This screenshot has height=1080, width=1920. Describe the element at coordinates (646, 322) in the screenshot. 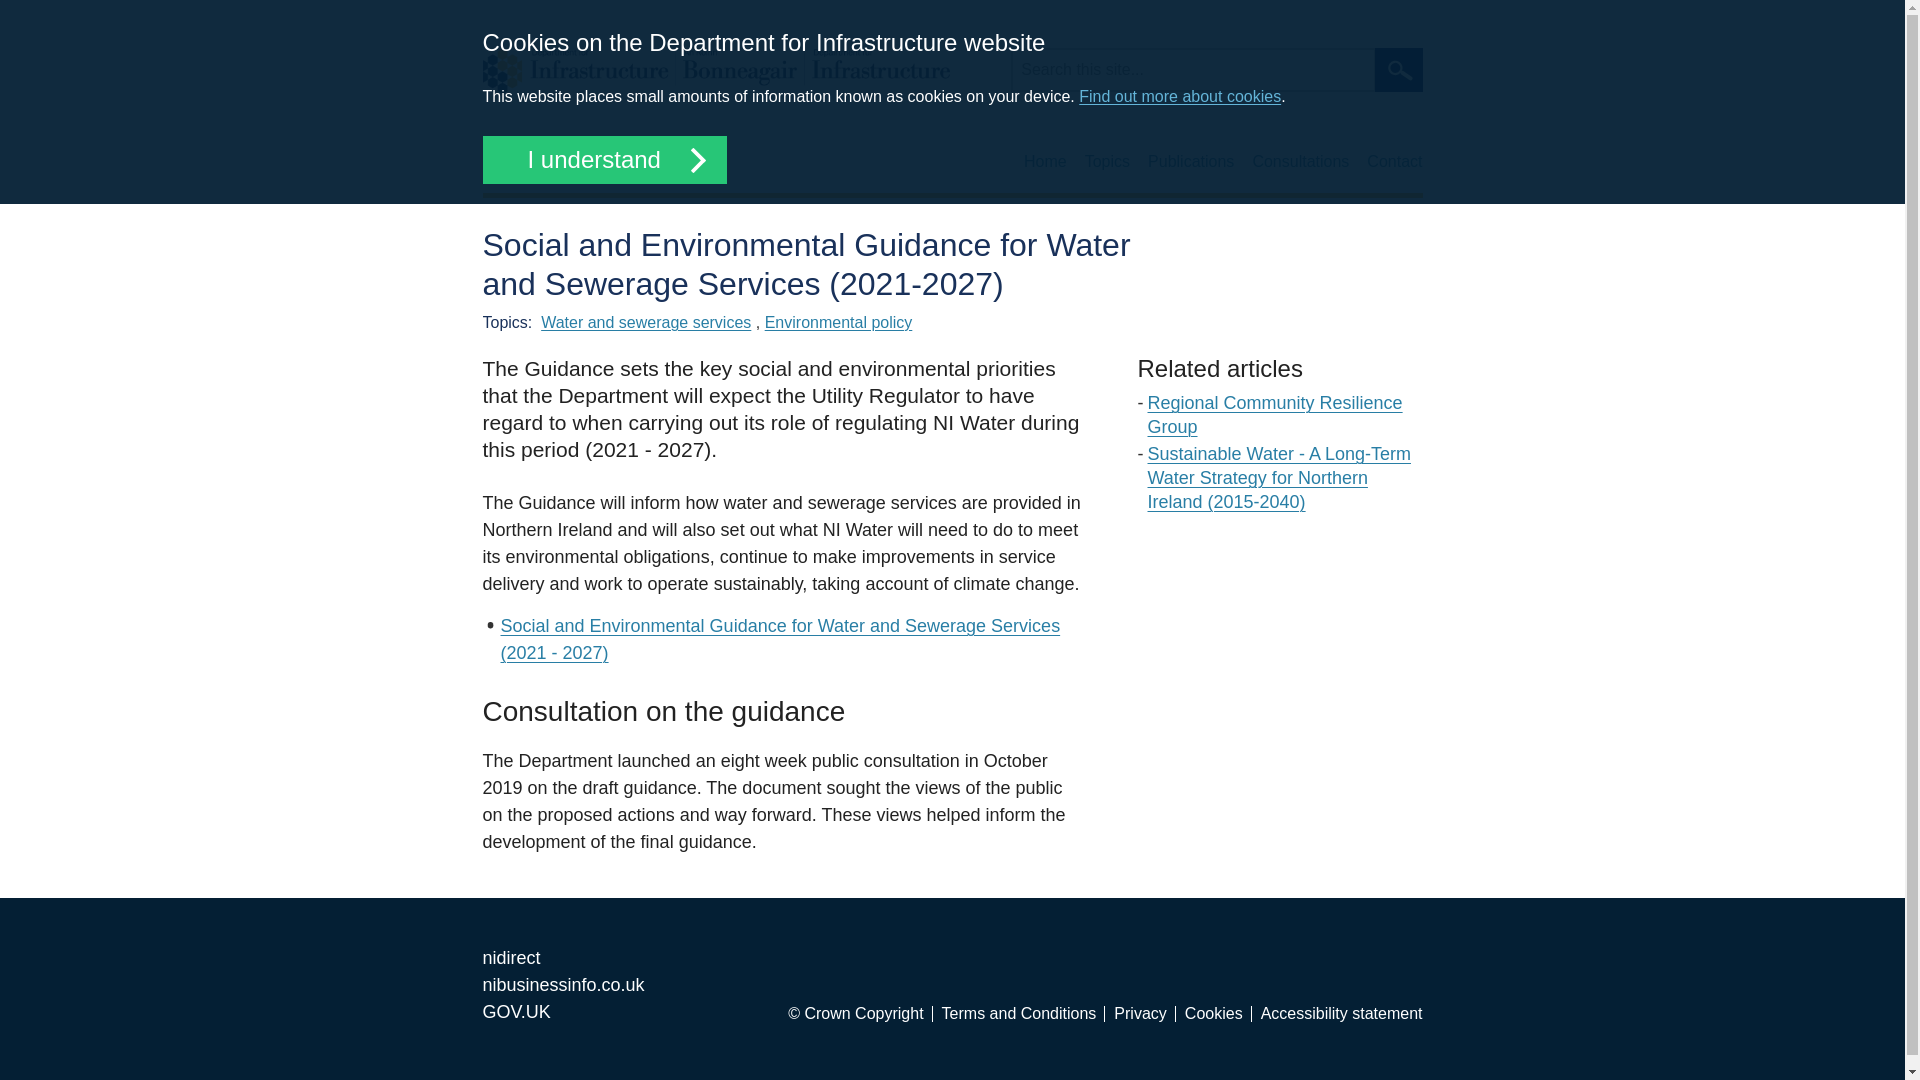

I see `Water and sewerage services` at that location.